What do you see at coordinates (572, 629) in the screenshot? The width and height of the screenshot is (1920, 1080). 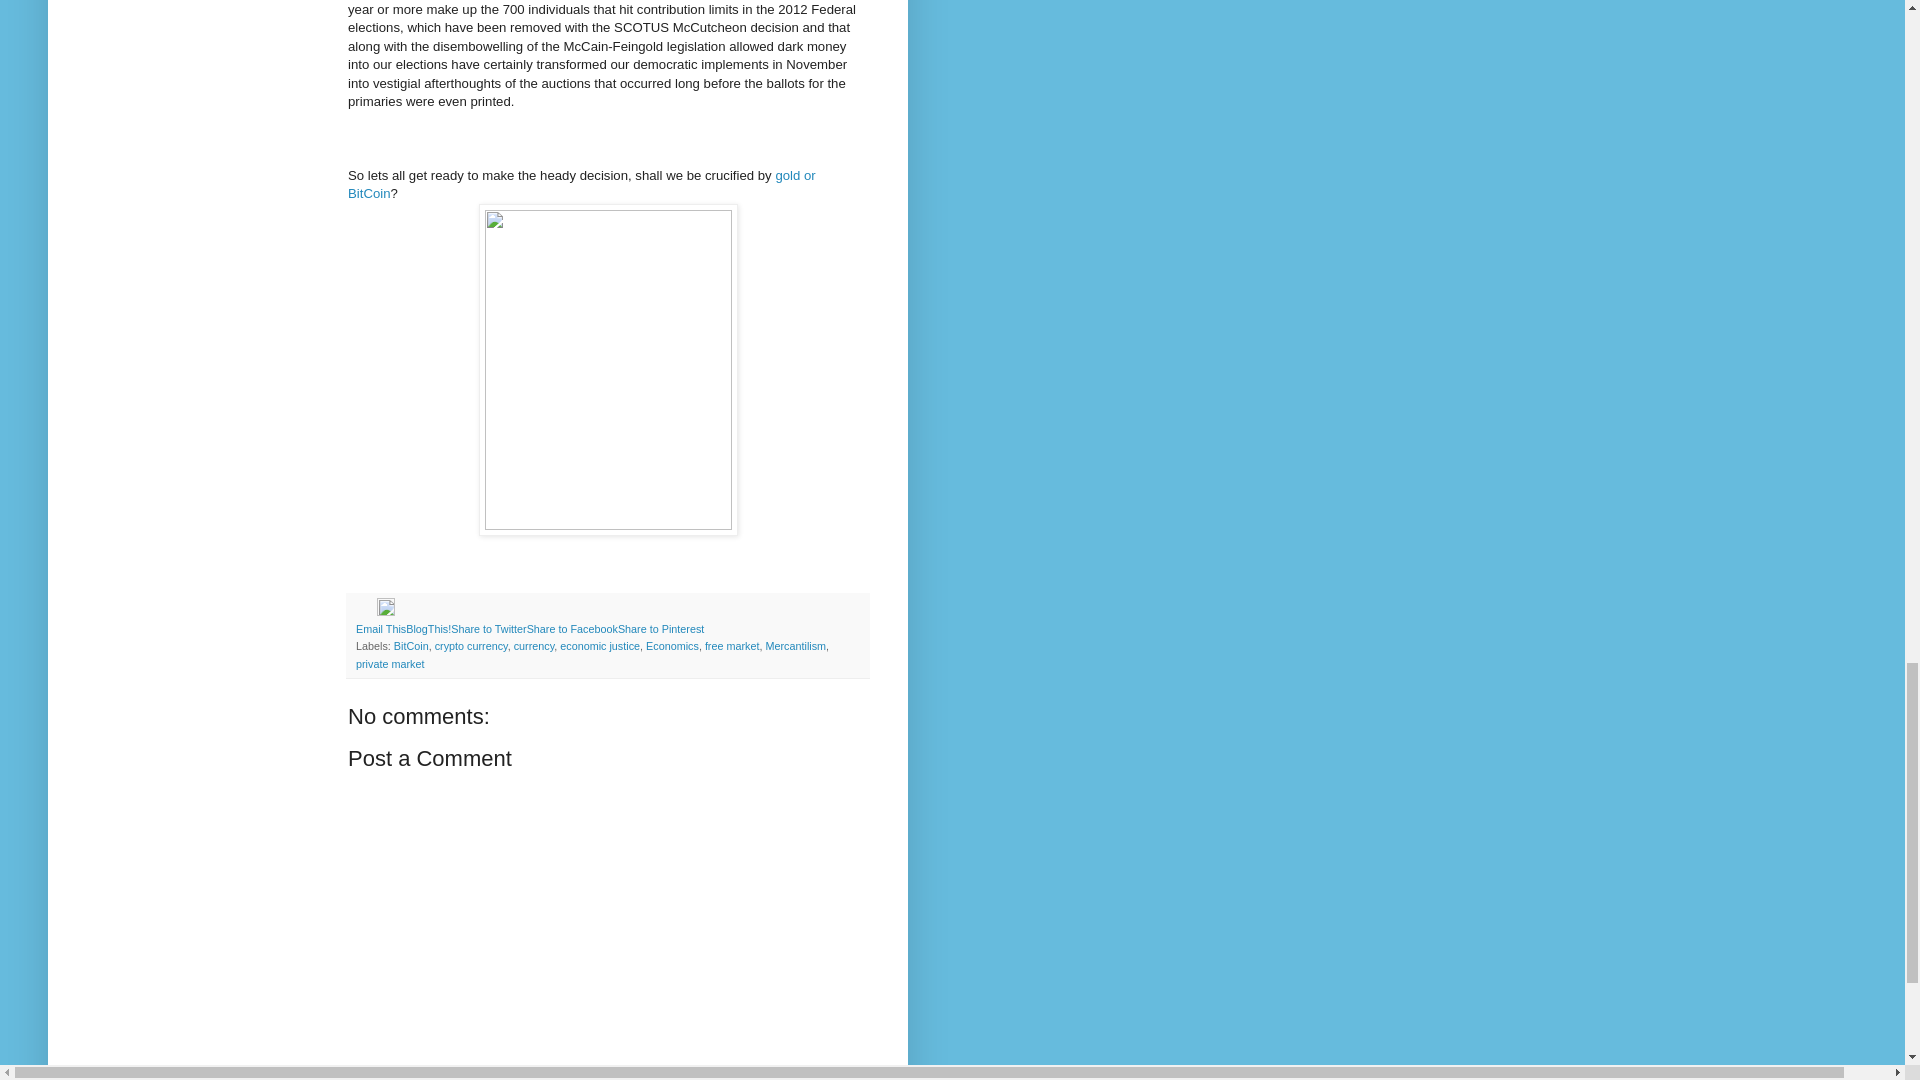 I see `Share to Facebook` at bounding box center [572, 629].